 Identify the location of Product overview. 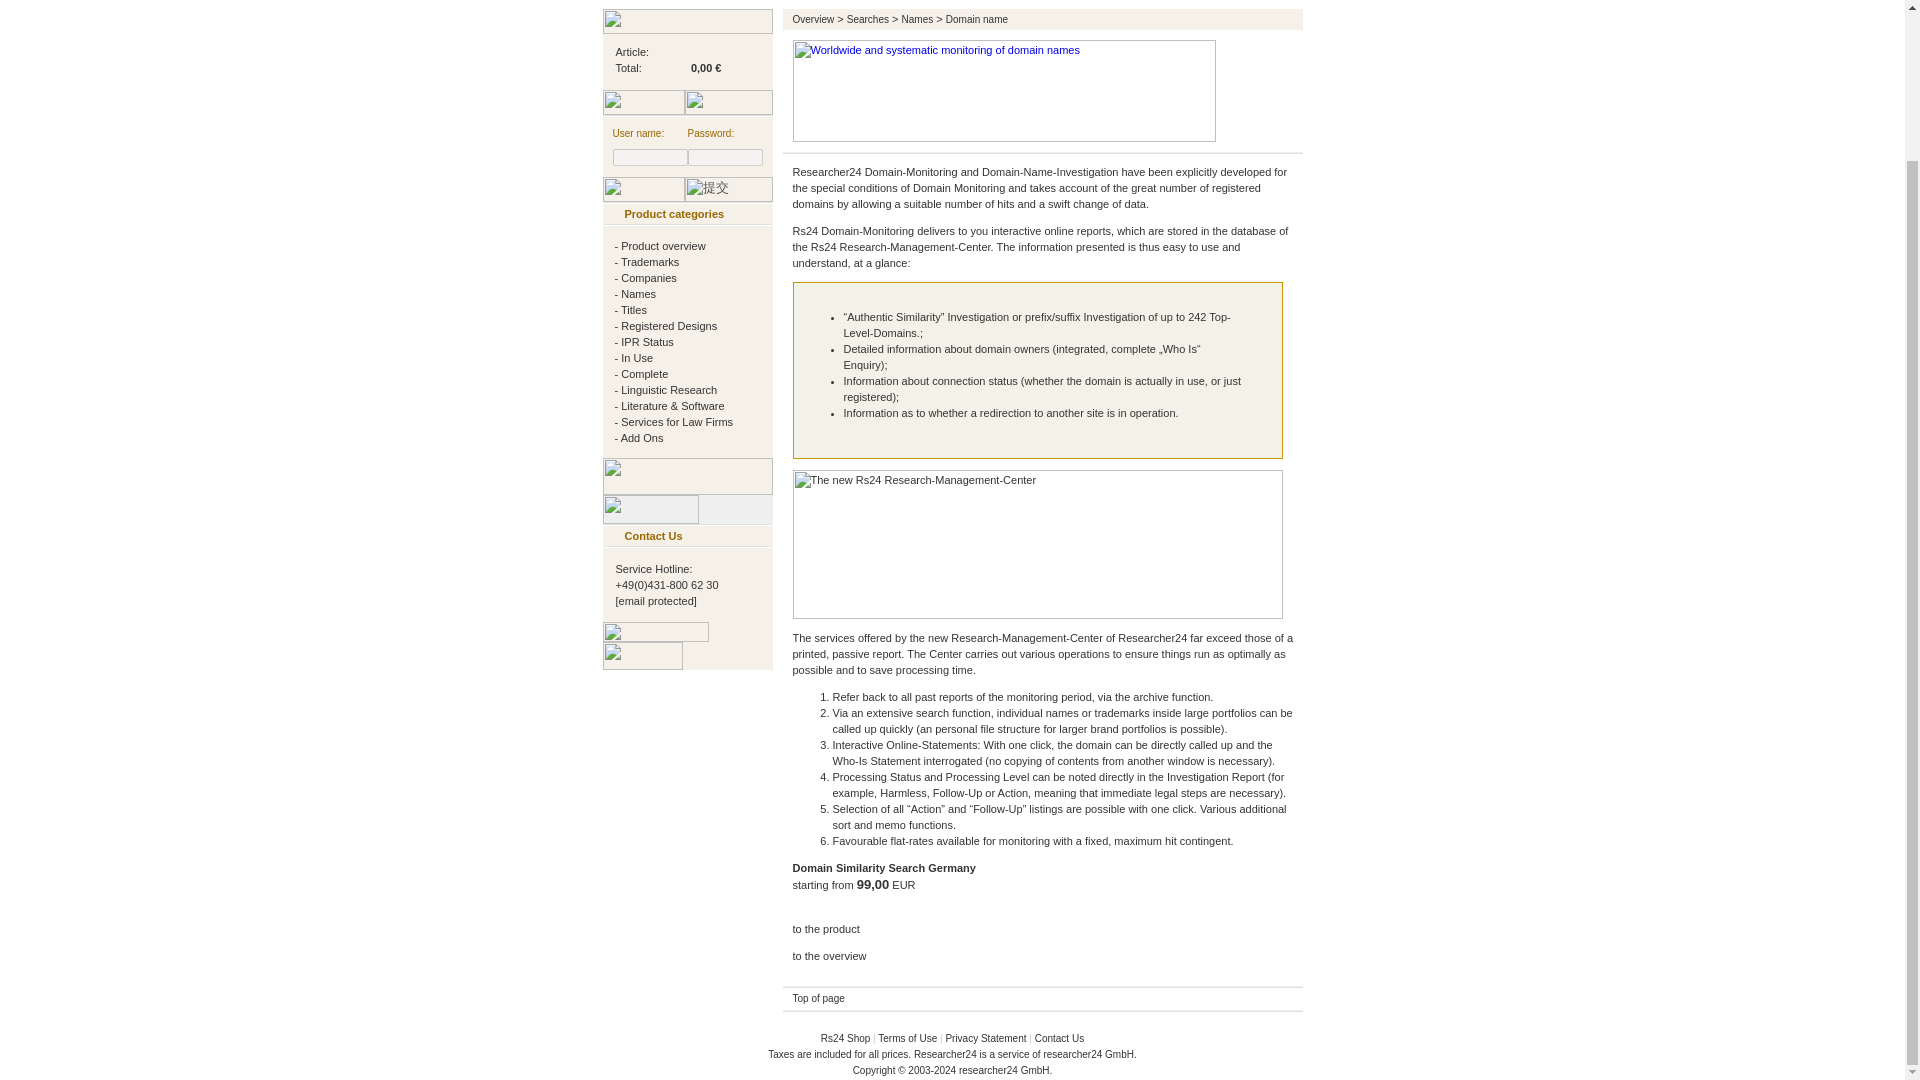
(662, 245).